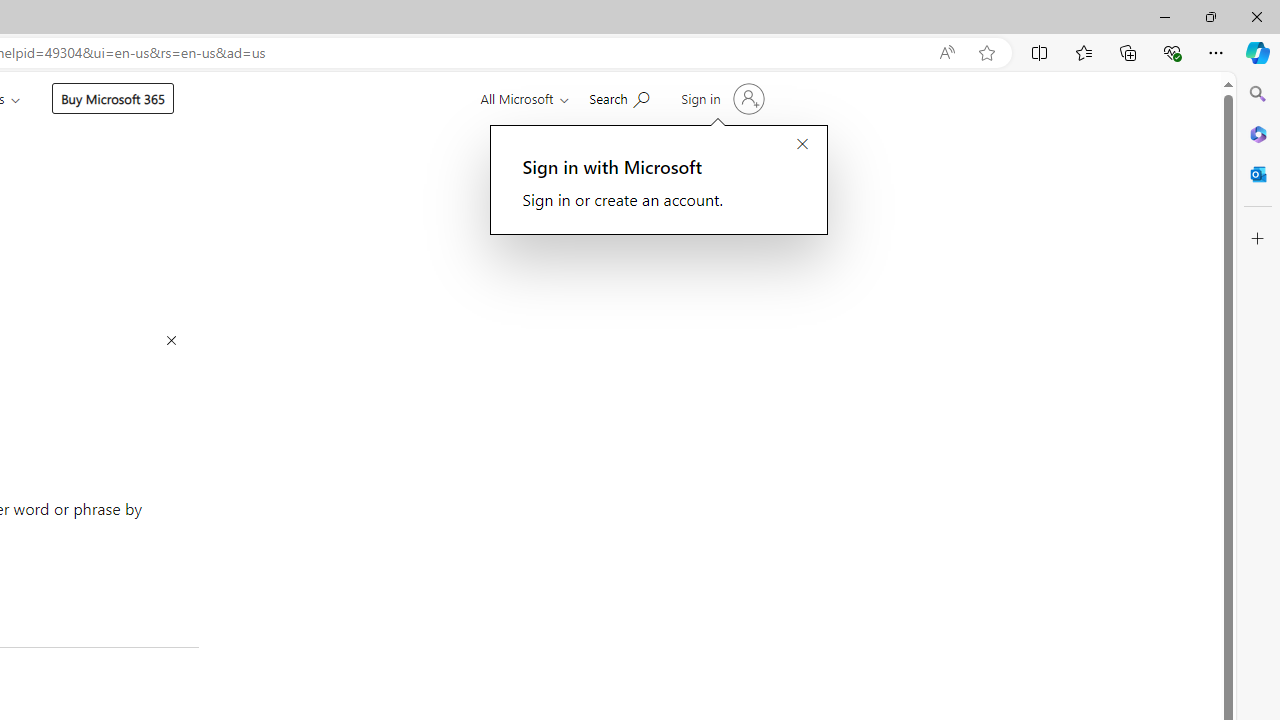 The height and width of the screenshot is (720, 1280). Describe the element at coordinates (171, 342) in the screenshot. I see `Close Ad` at that location.